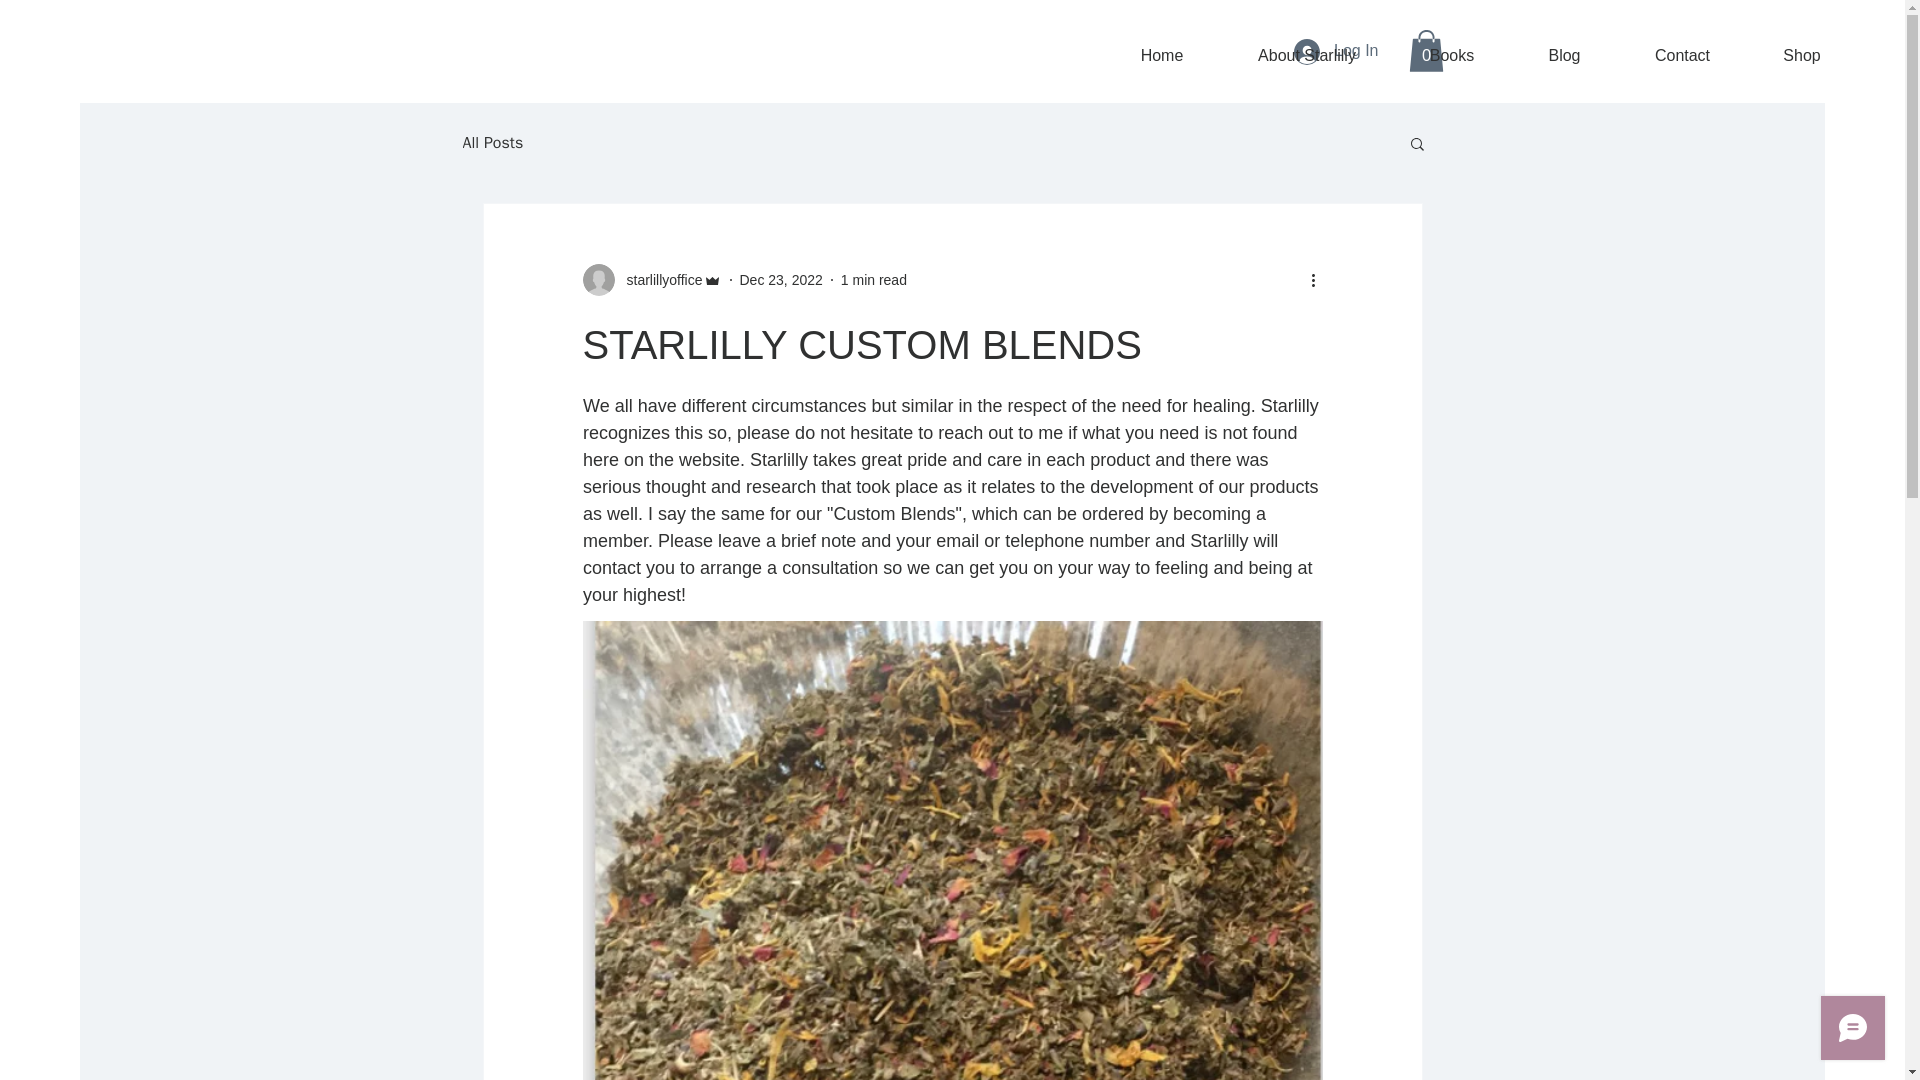 The width and height of the screenshot is (1920, 1080). I want to click on About Starlilly, so click(1307, 56).